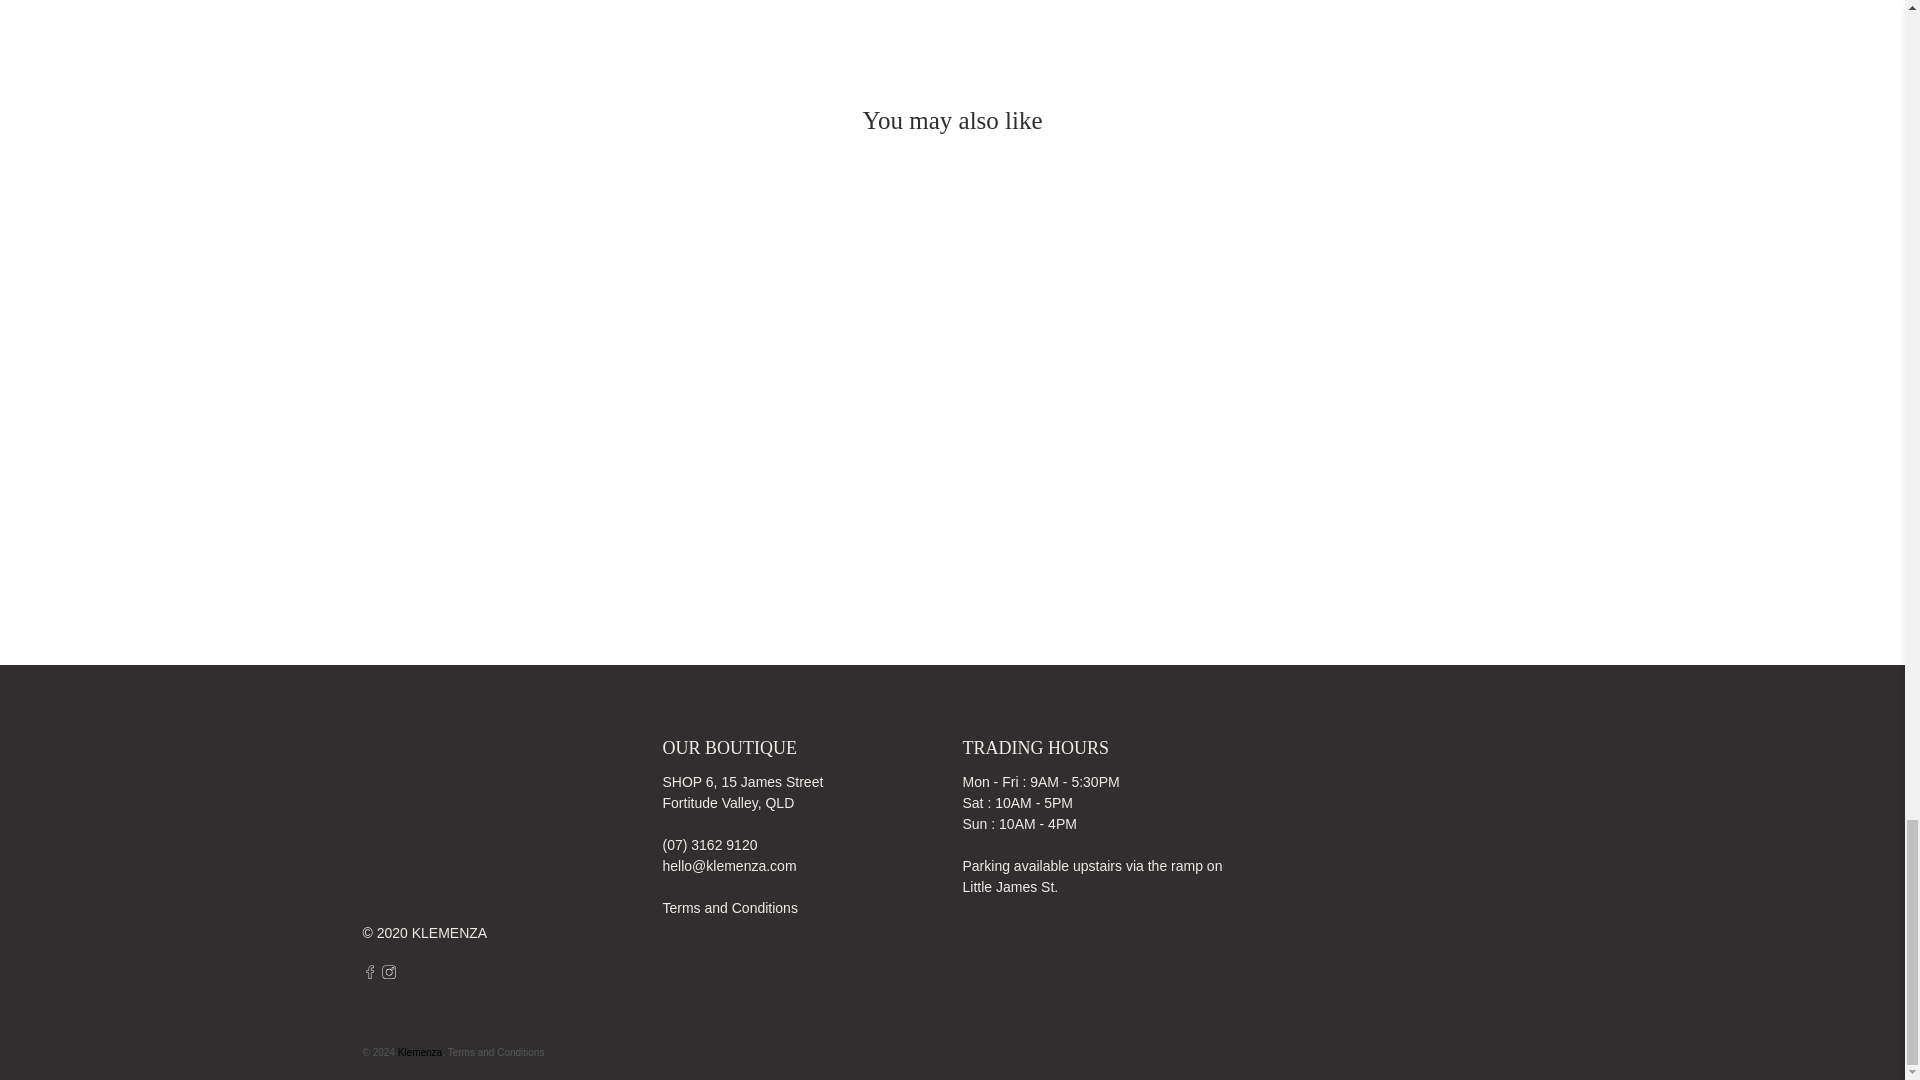  I want to click on Klemenza, so click(446, 829).